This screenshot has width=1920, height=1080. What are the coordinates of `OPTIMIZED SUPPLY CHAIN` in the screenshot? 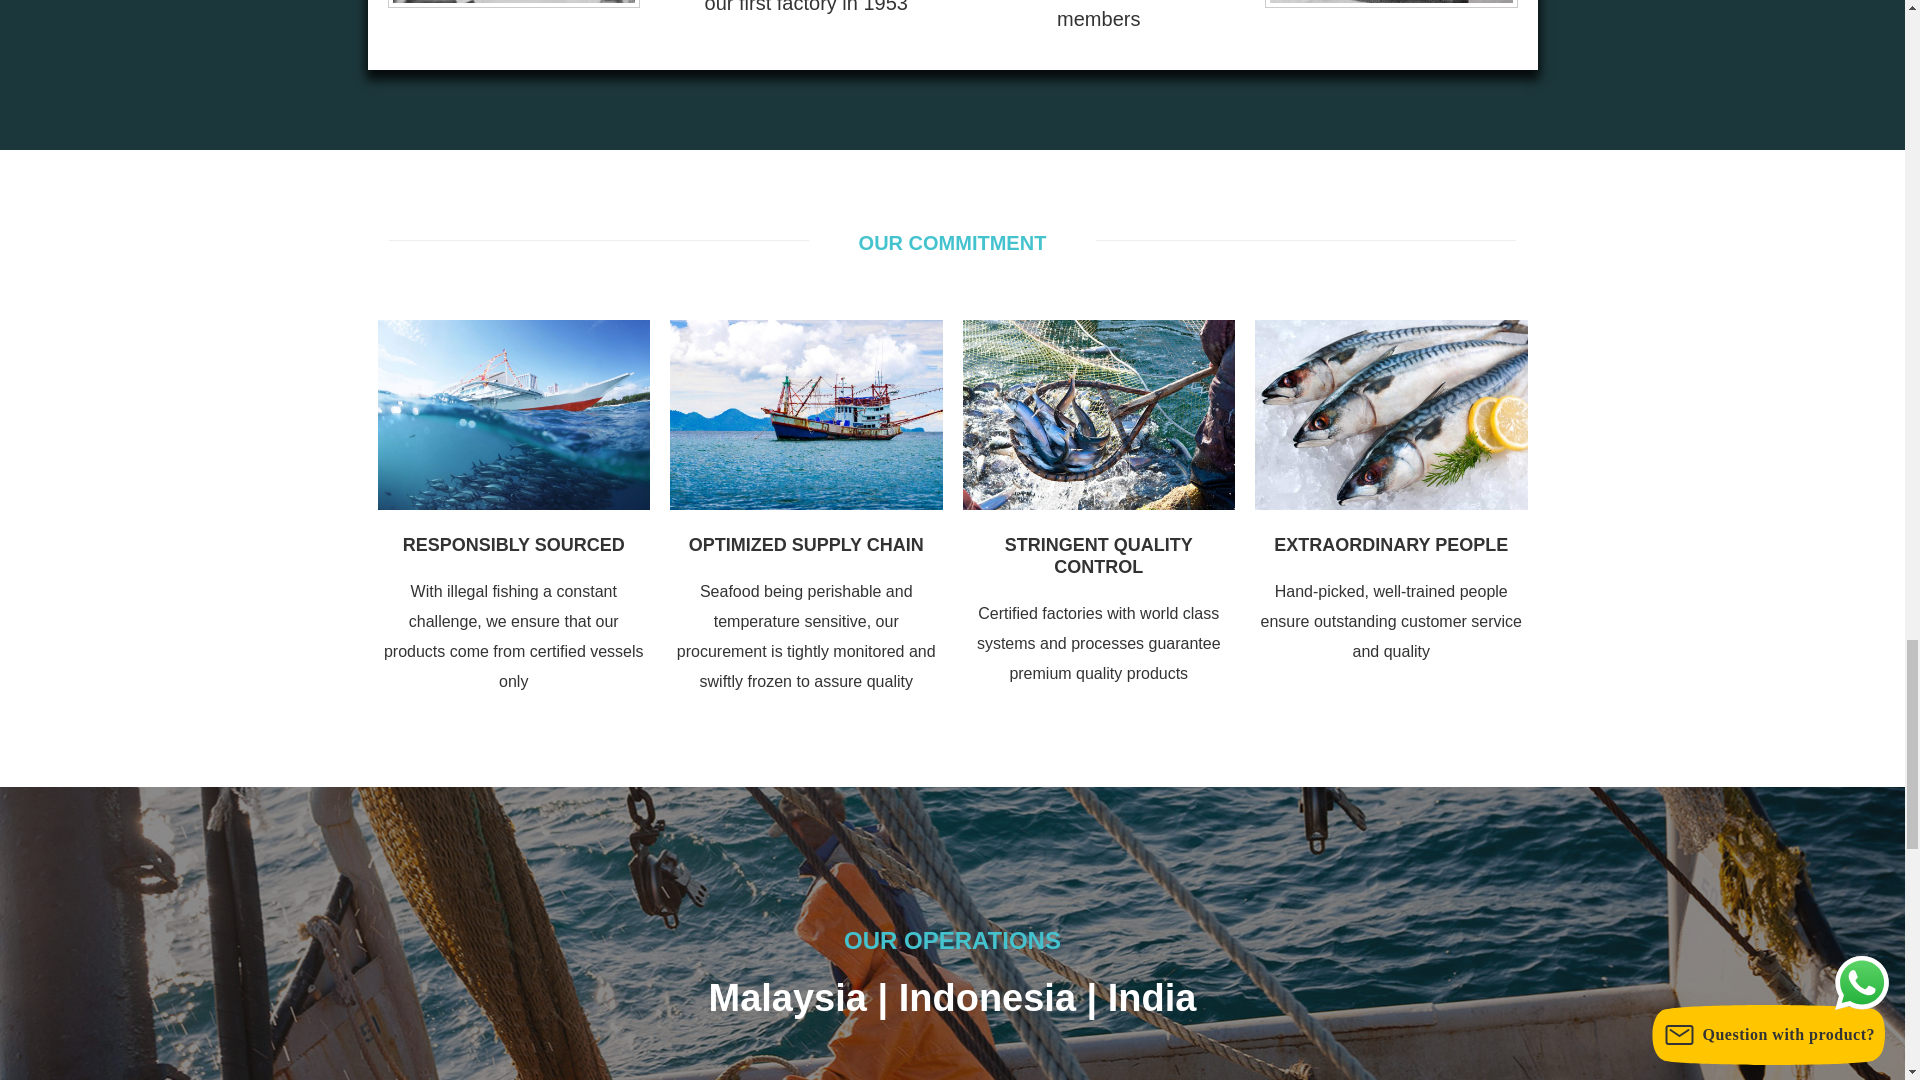 It's located at (806, 544).